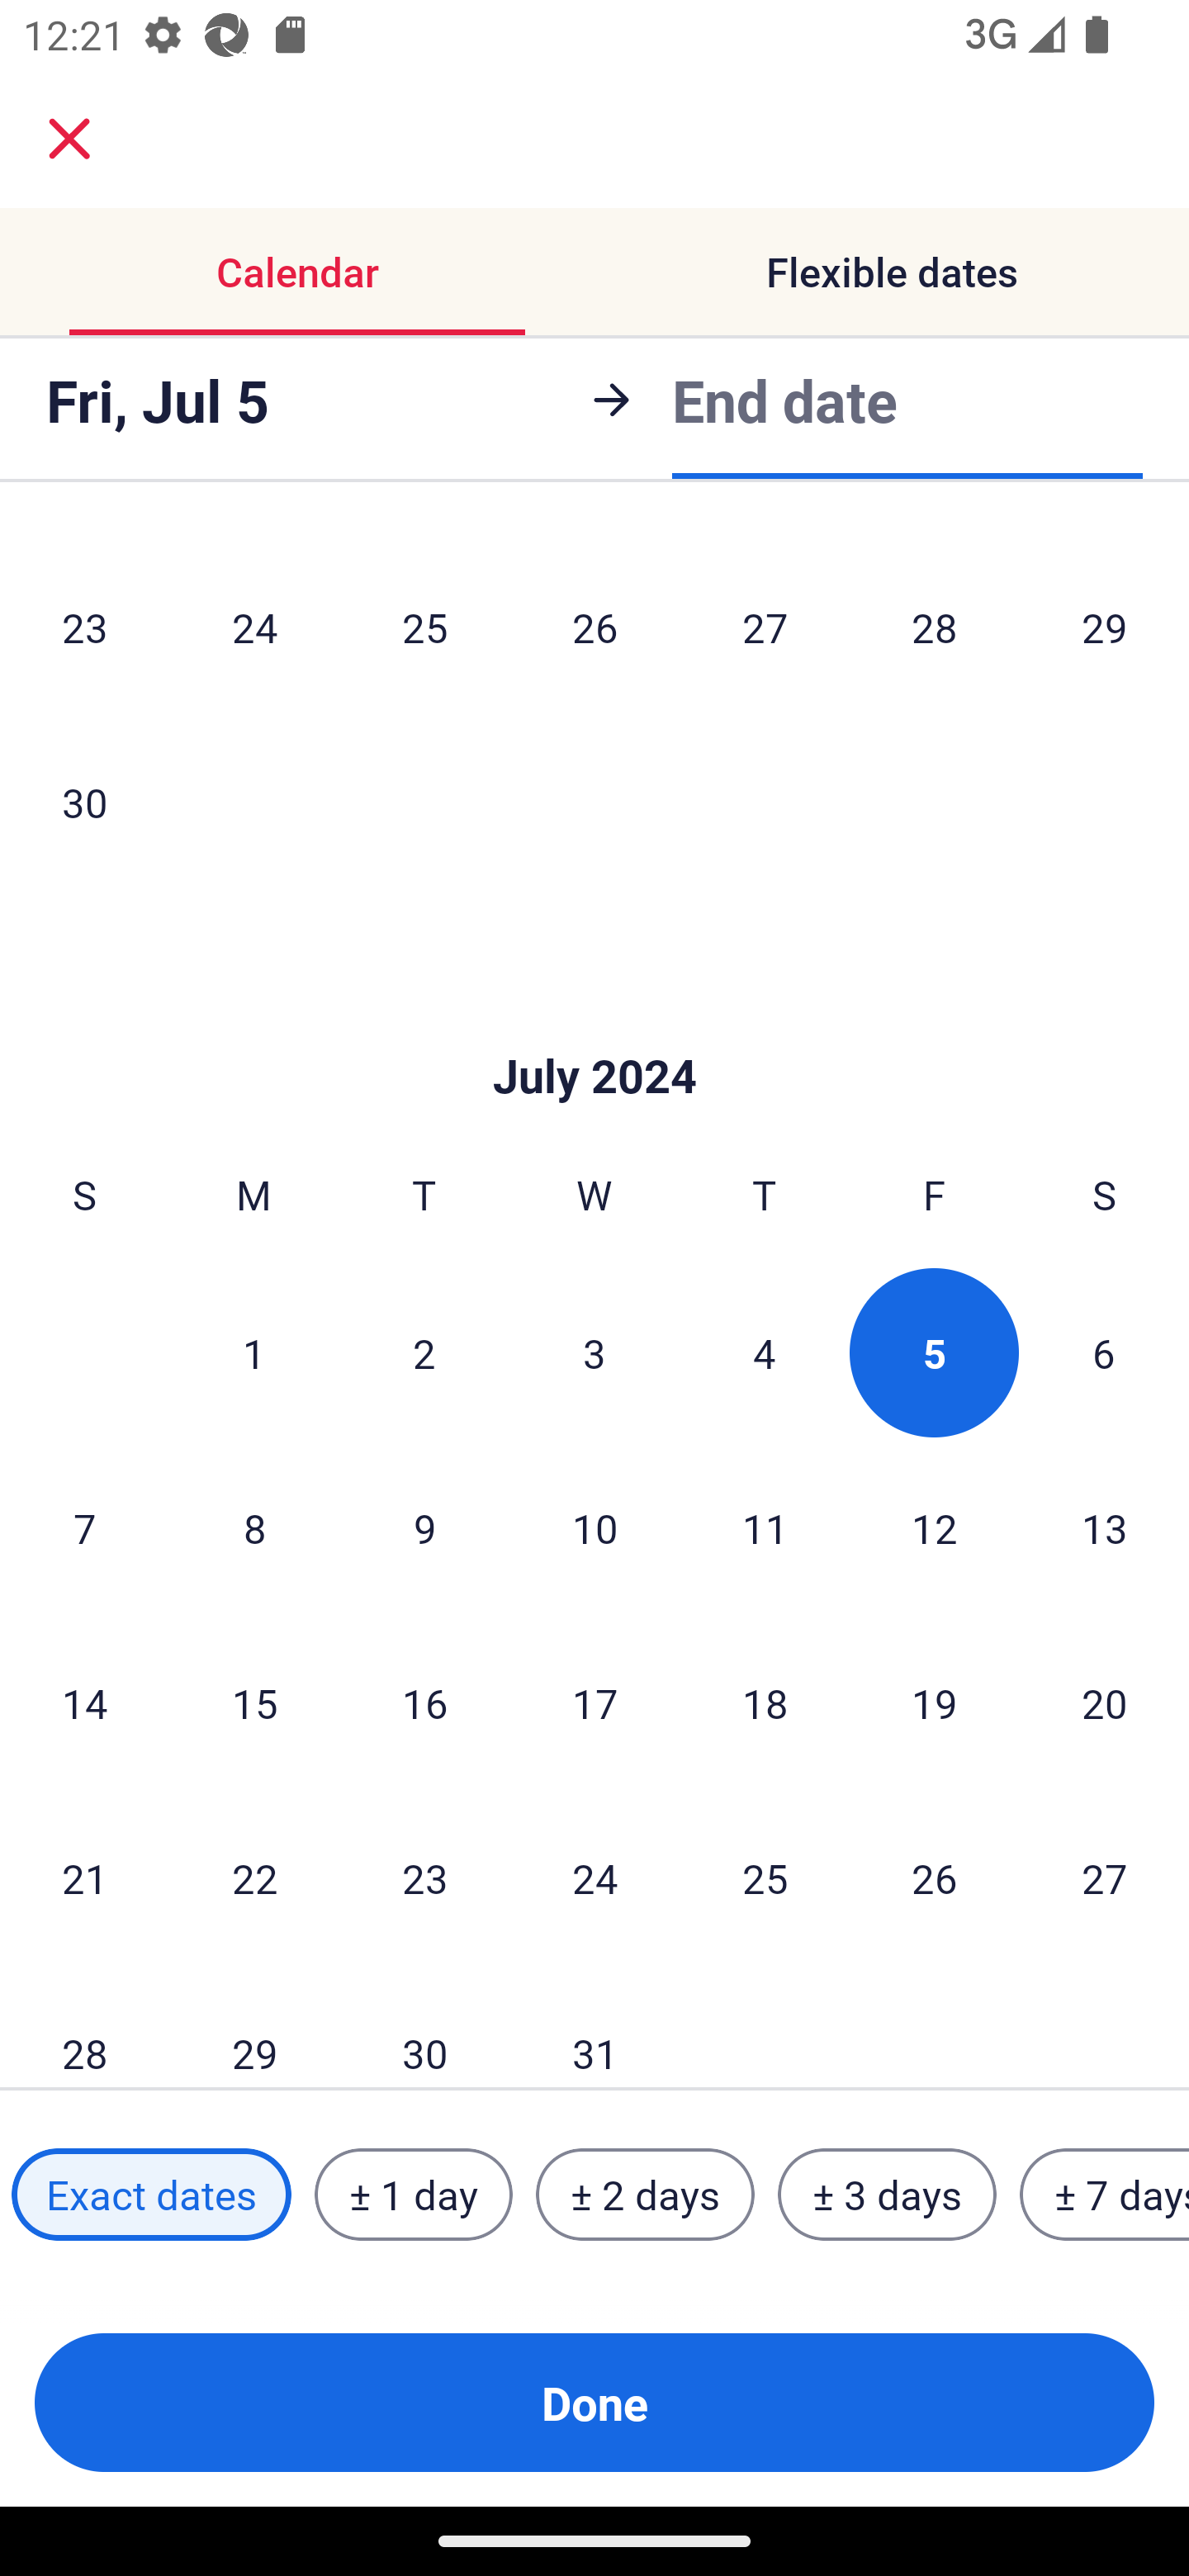 This screenshot has width=1189, height=2576. I want to click on End date, so click(784, 395).